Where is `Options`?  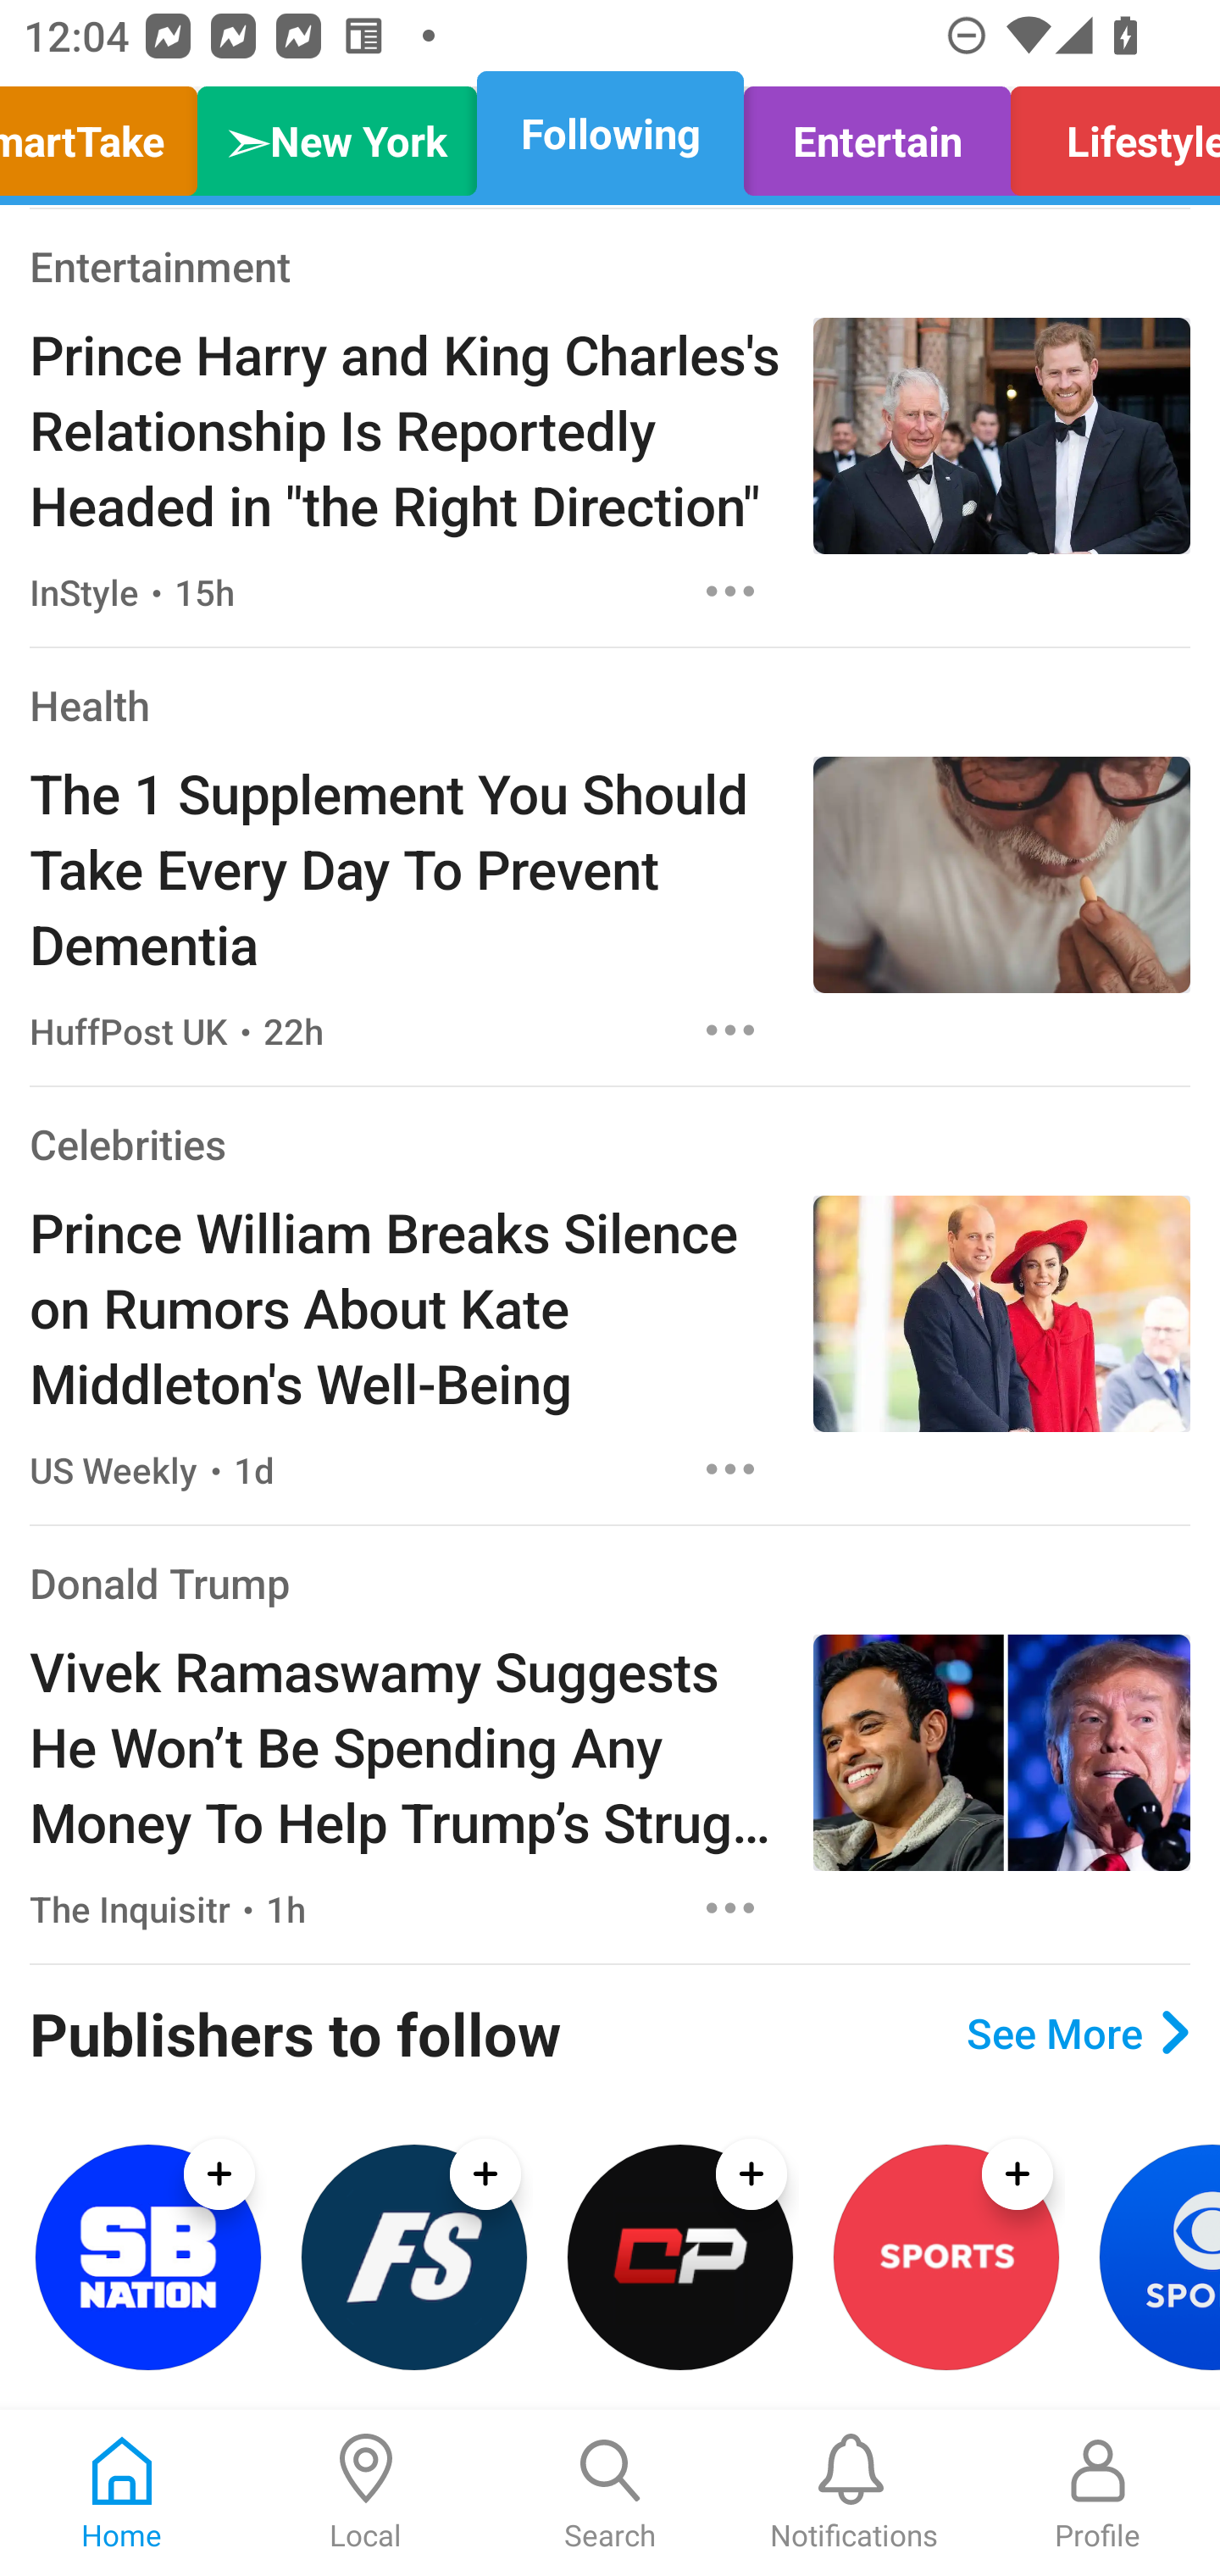 Options is located at coordinates (730, 1030).